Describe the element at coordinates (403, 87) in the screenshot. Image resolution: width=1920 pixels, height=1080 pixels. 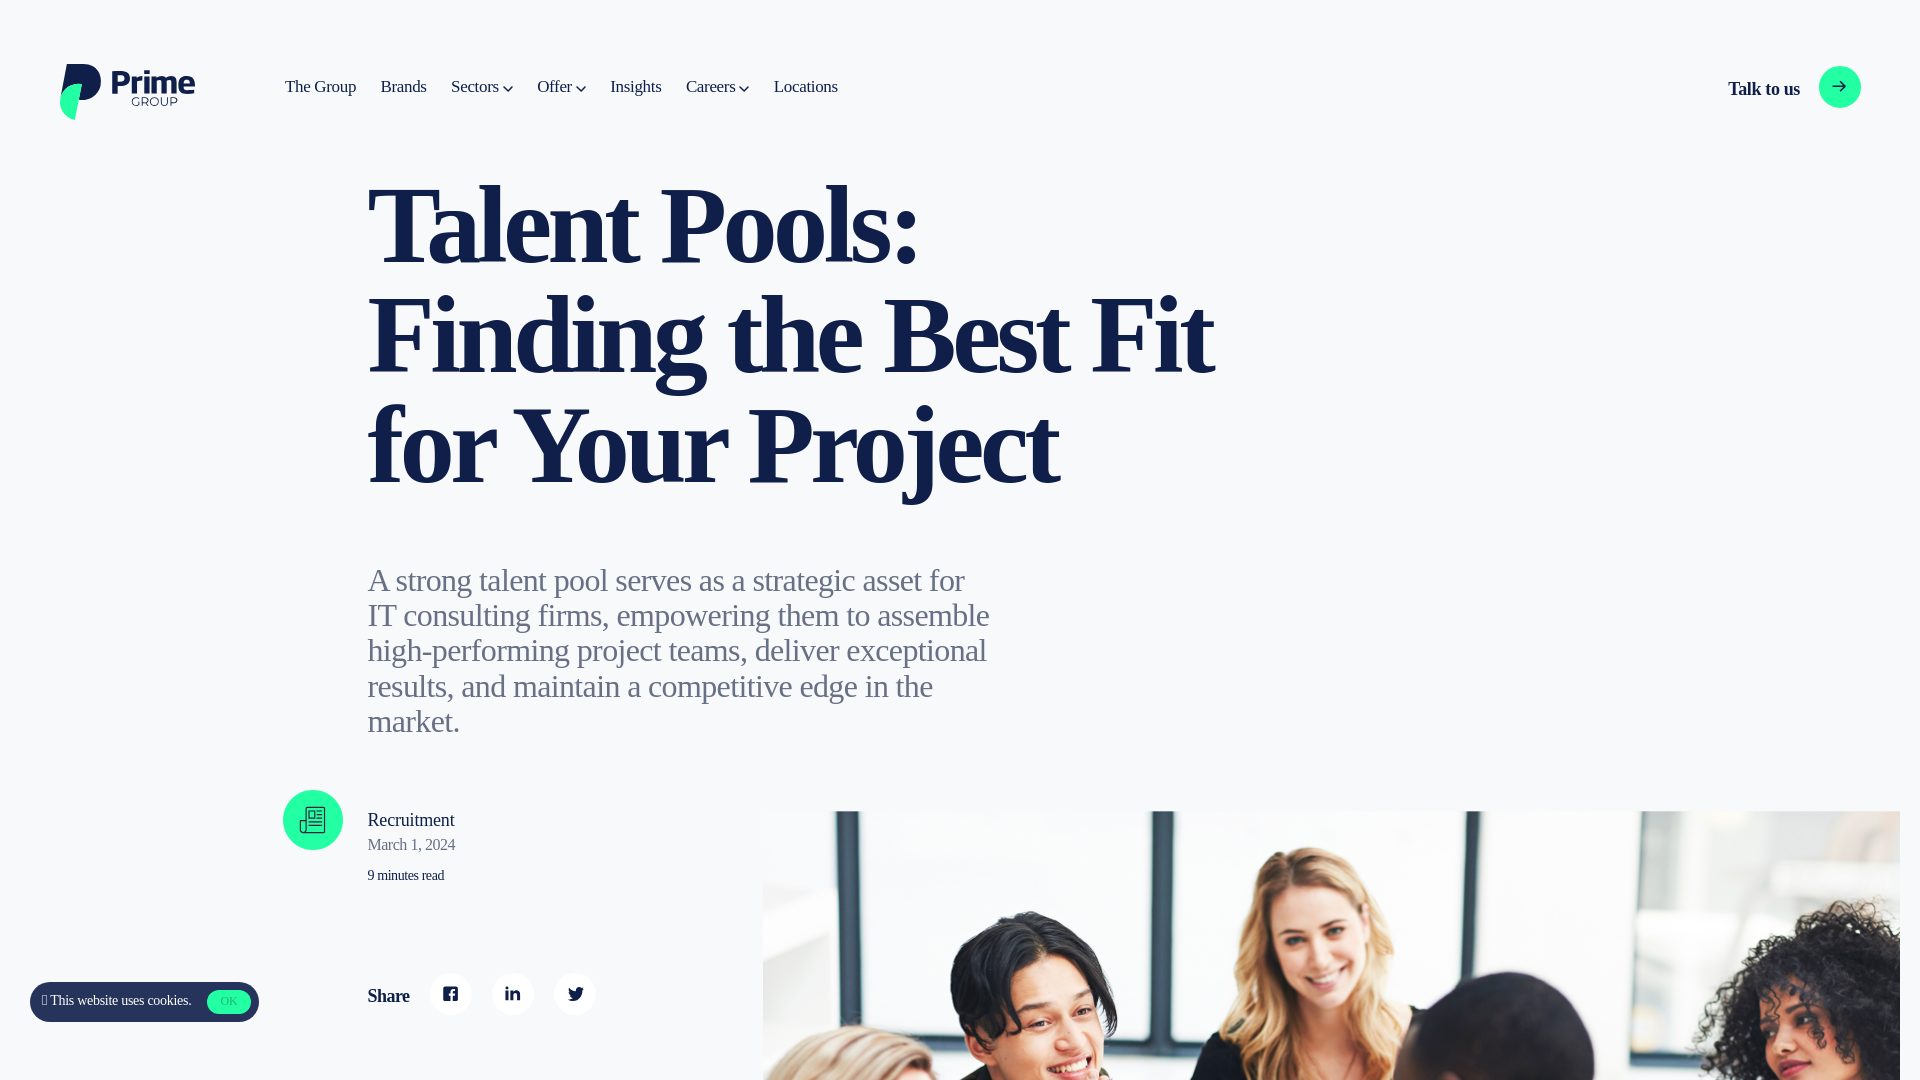
I see `Locations` at that location.